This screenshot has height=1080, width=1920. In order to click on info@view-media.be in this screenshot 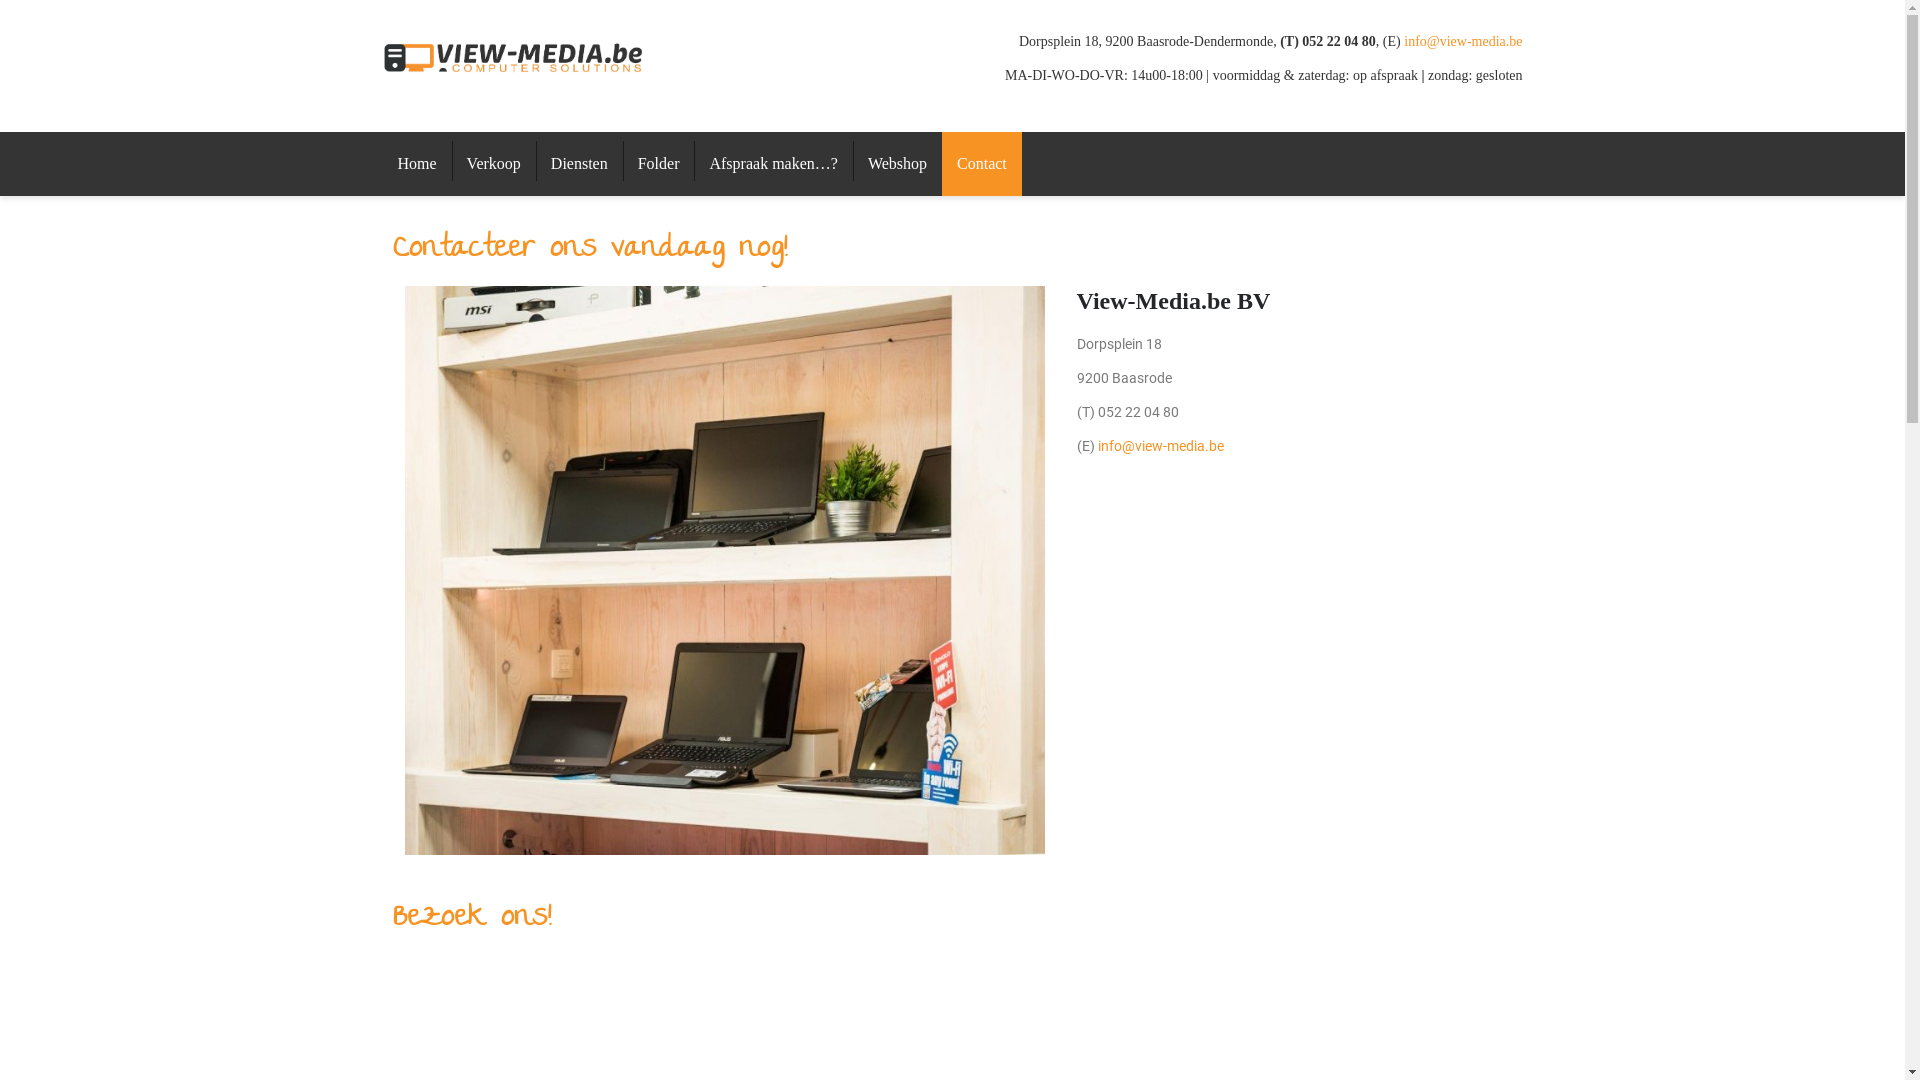, I will do `click(1463, 42)`.